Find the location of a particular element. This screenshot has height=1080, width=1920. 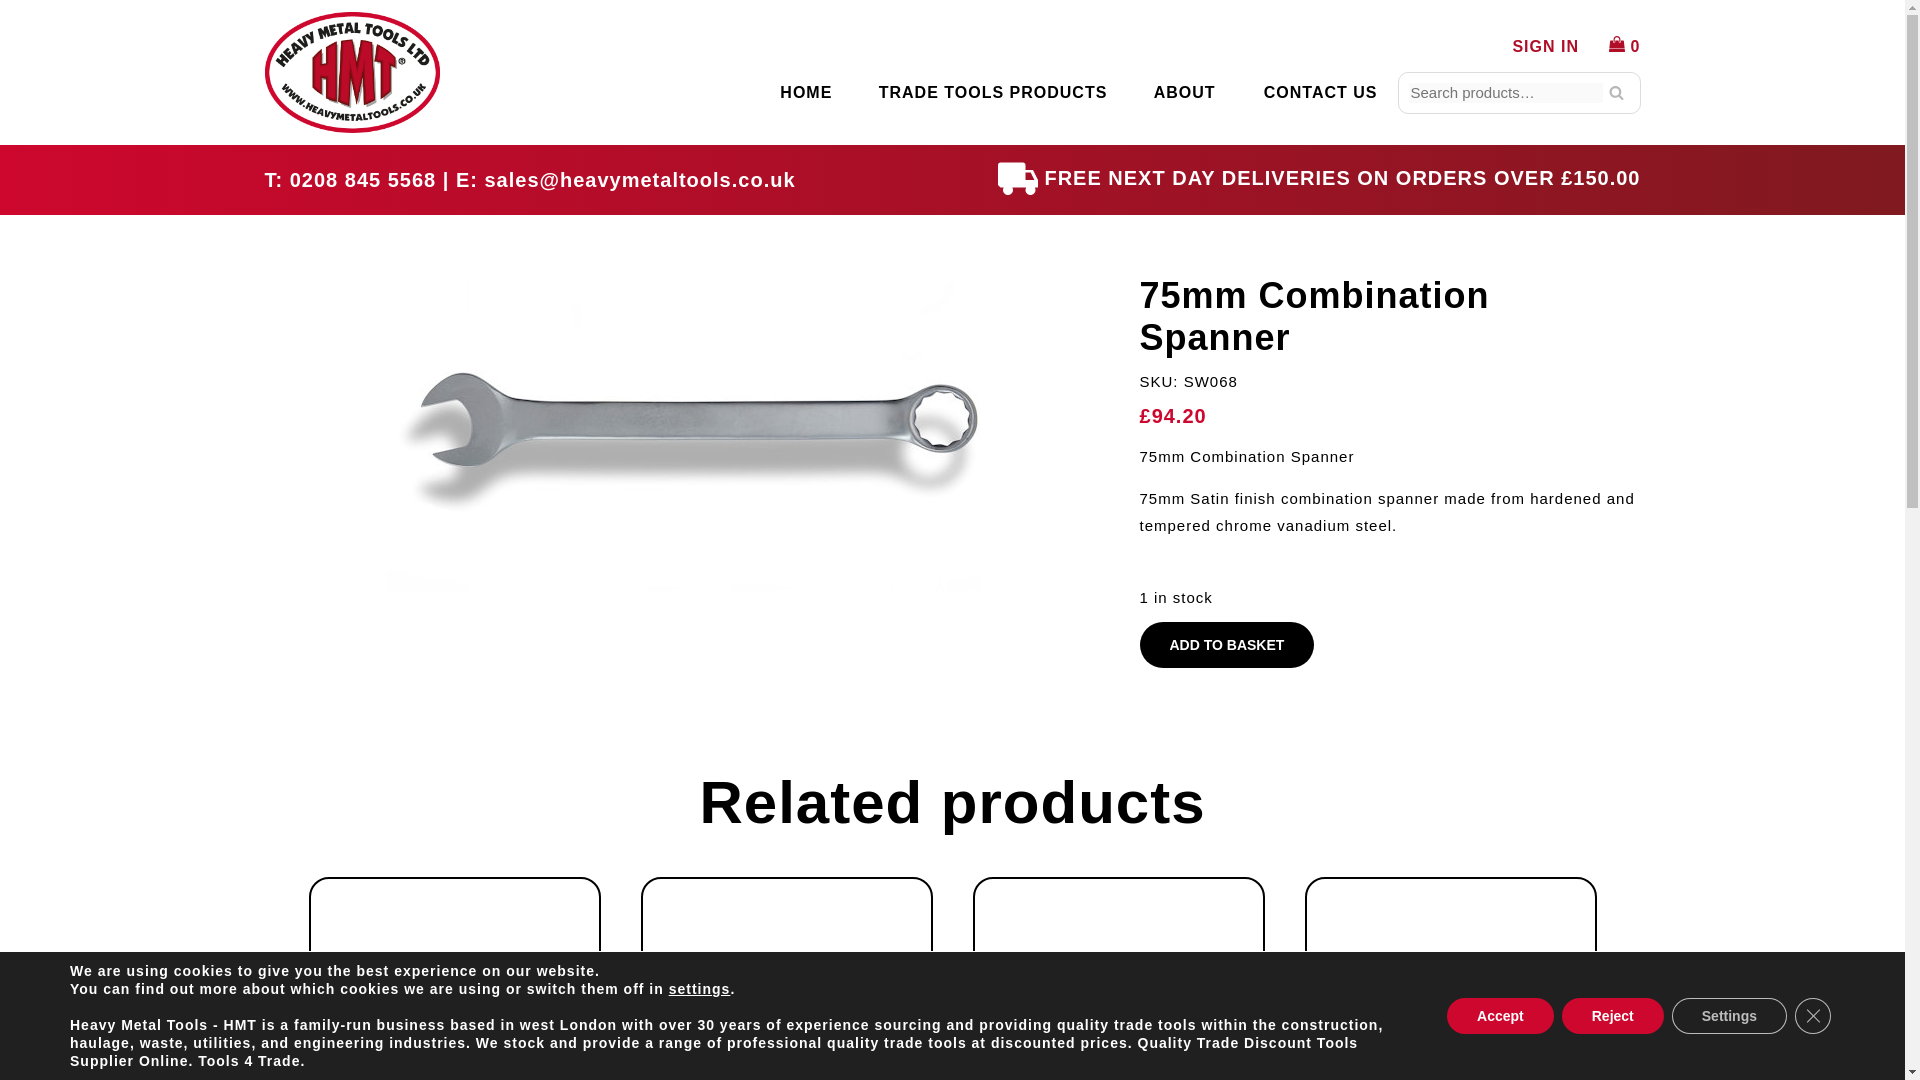

0 is located at coordinates (1624, 46).